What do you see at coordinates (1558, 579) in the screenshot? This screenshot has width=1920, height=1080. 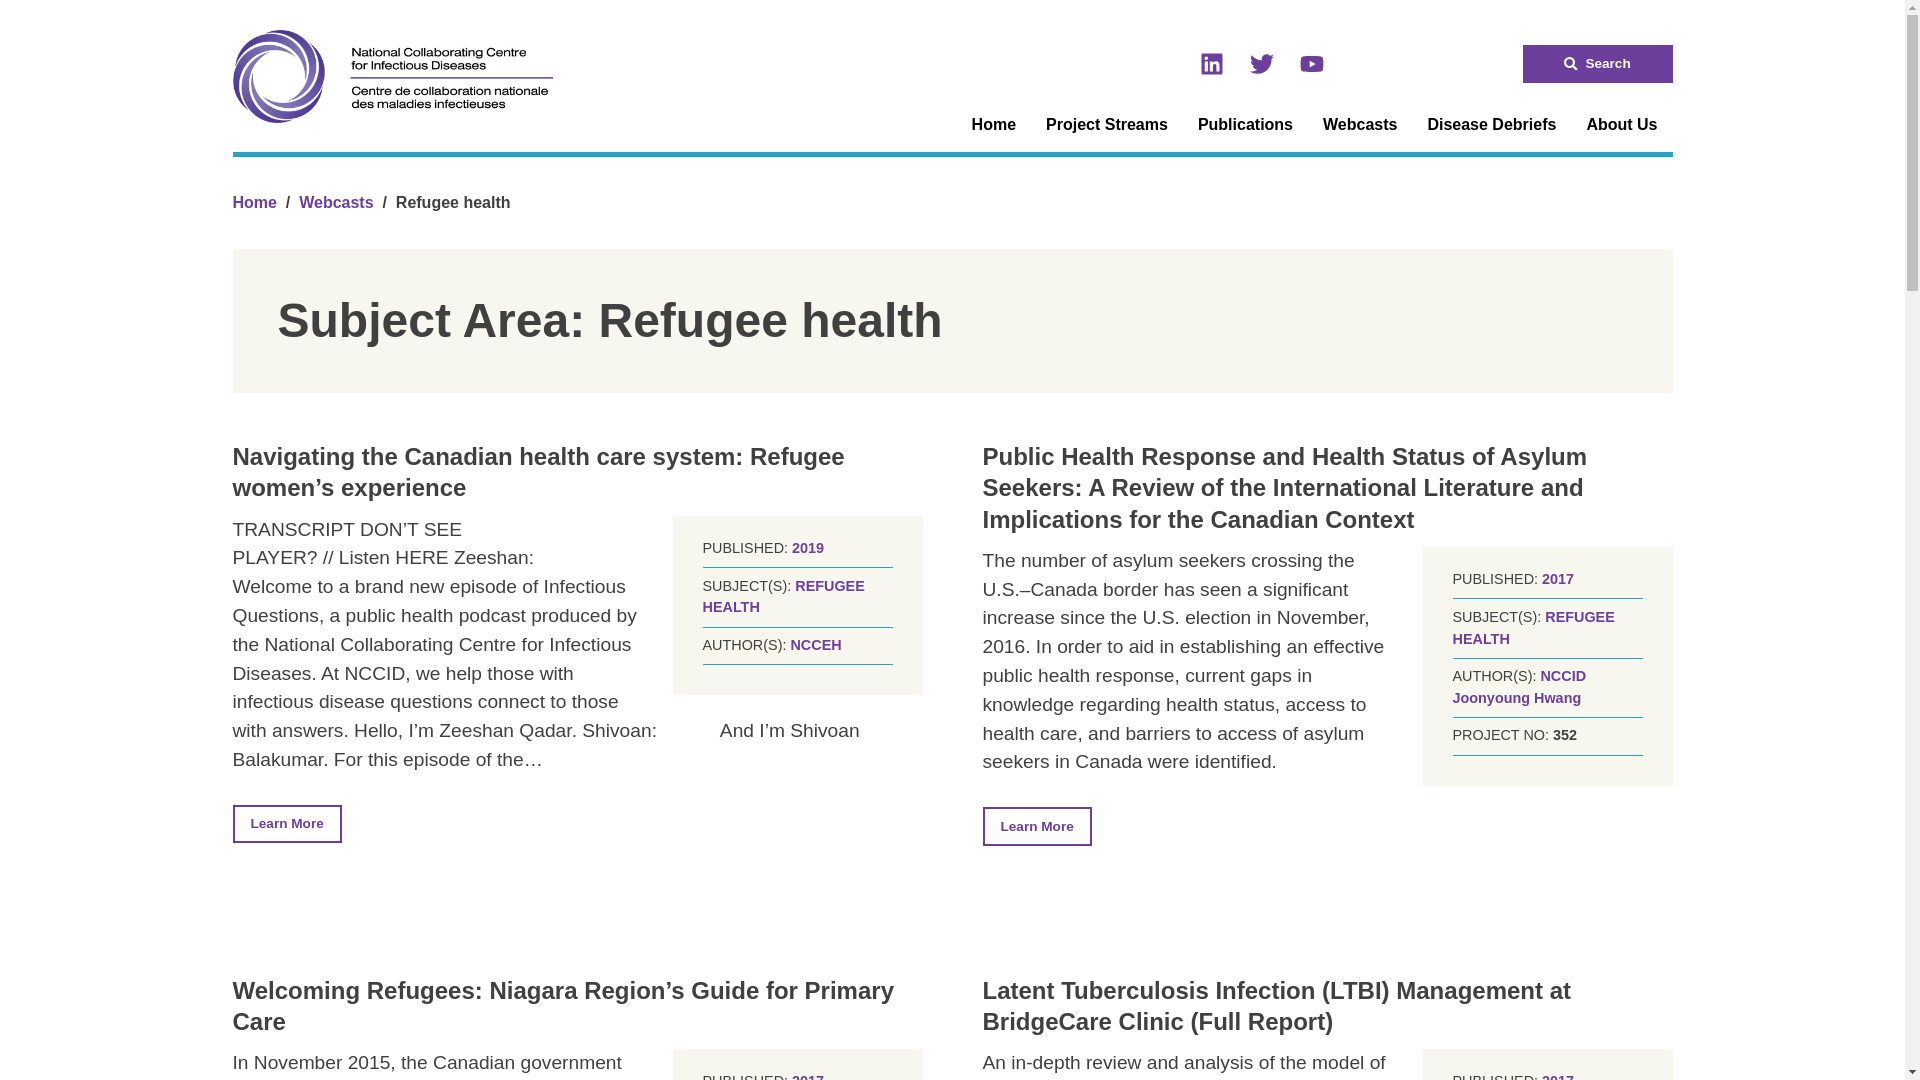 I see `2017` at bounding box center [1558, 579].